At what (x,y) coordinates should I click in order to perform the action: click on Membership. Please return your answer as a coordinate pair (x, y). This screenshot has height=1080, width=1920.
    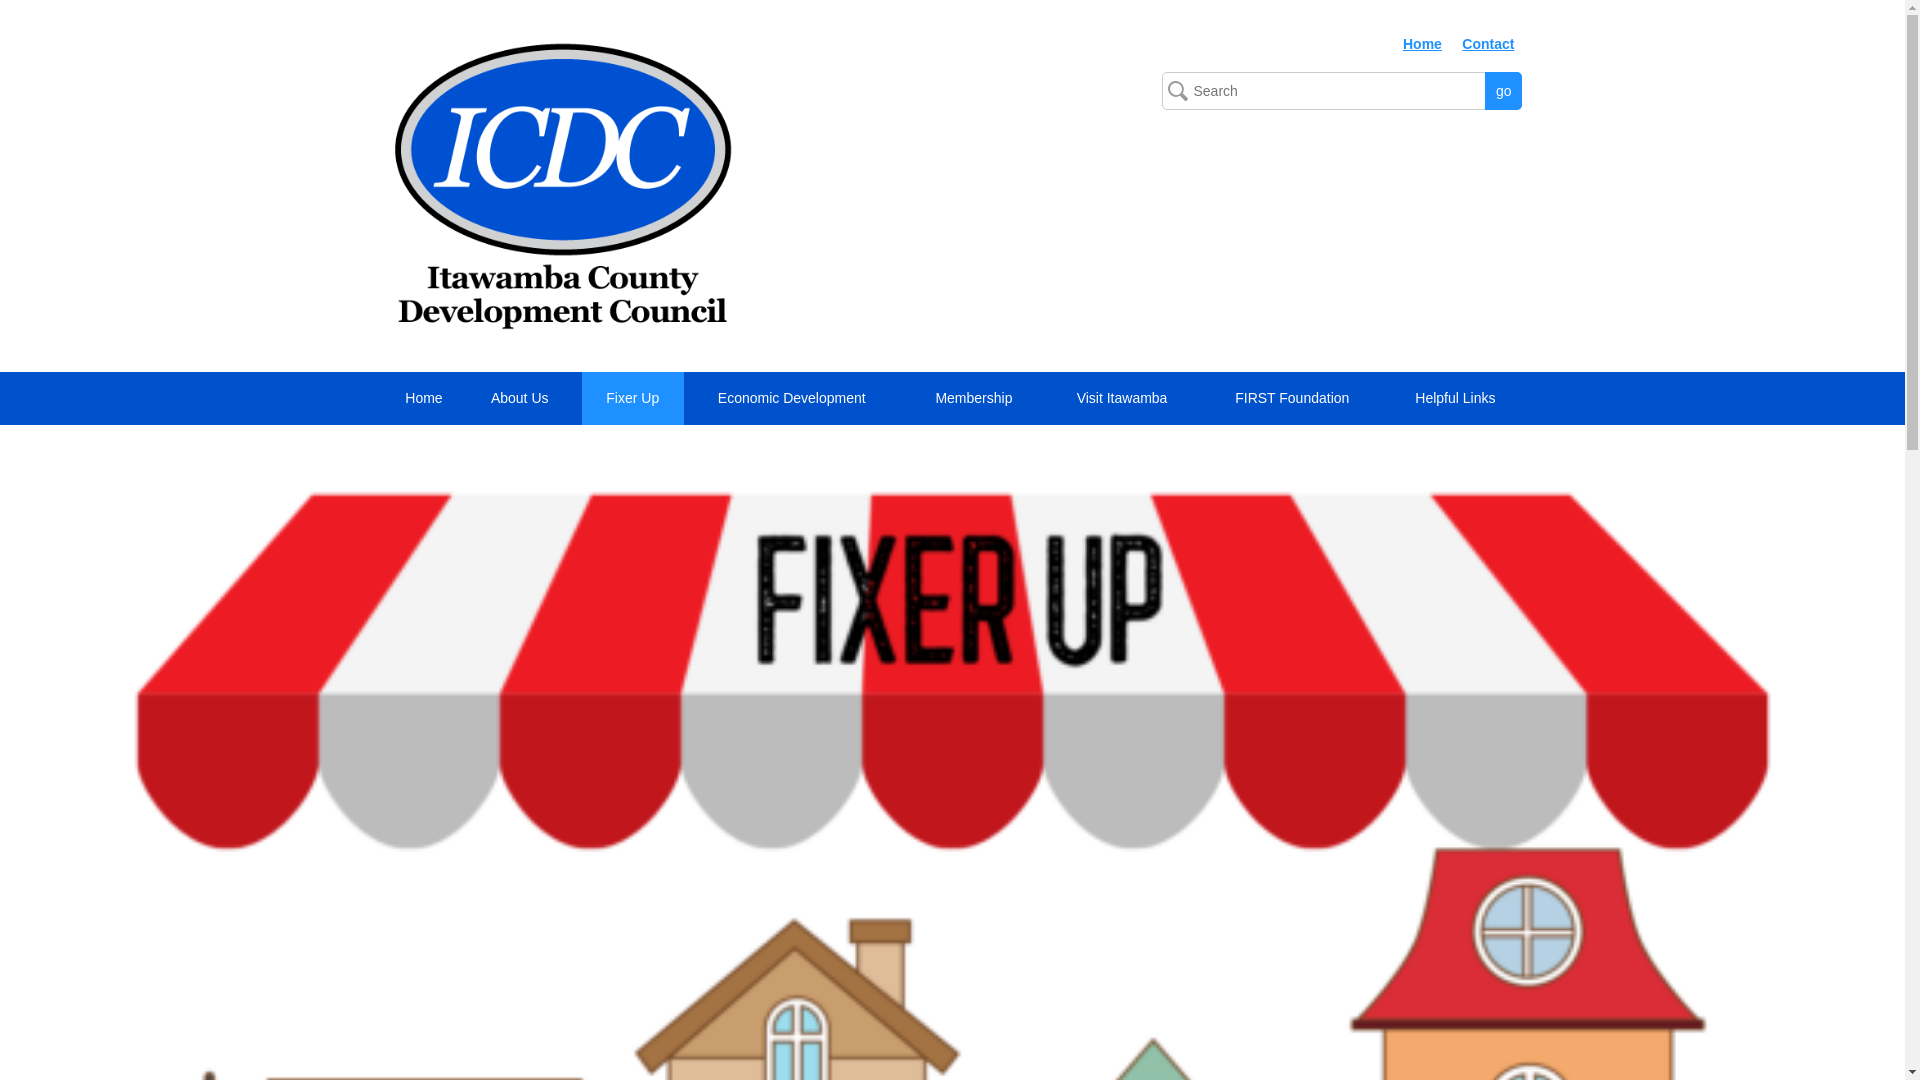
    Looking at the image, I should click on (978, 398).